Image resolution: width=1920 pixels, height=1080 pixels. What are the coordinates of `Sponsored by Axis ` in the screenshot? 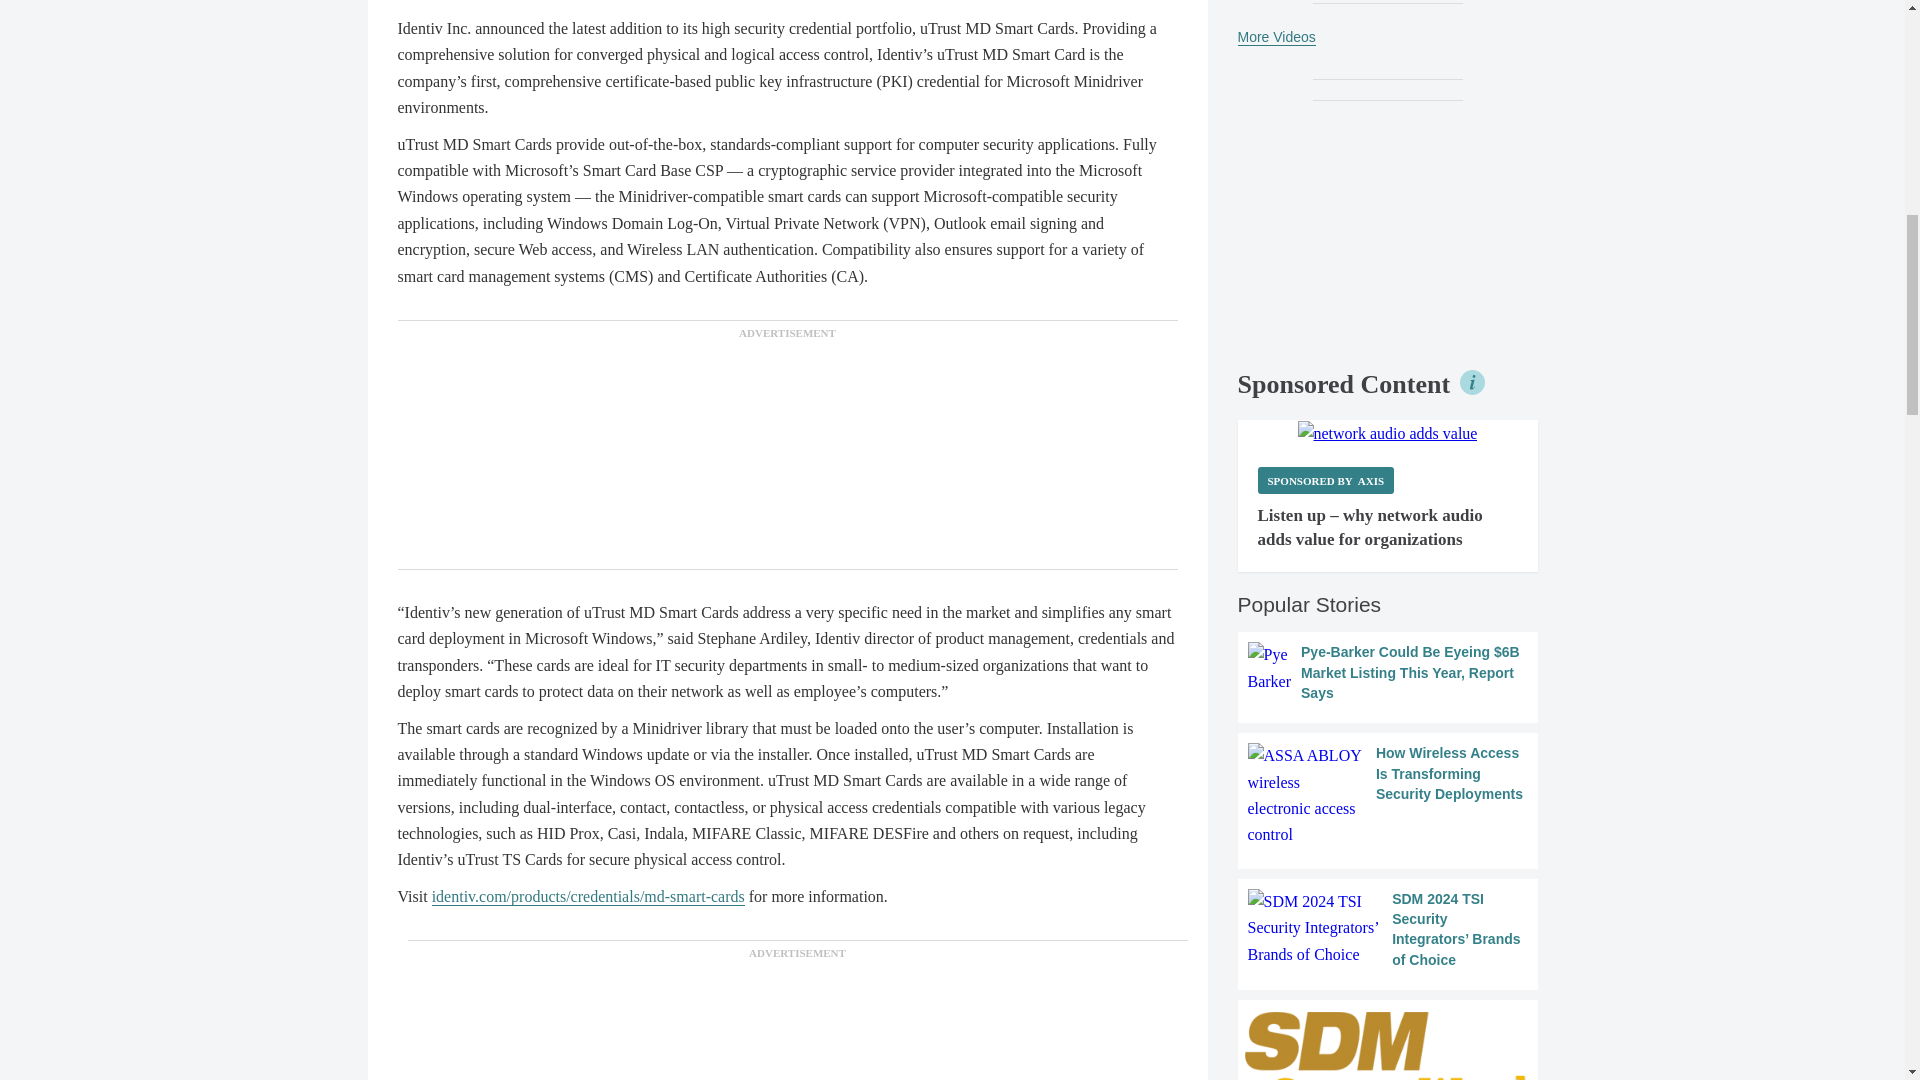 It's located at (1326, 480).